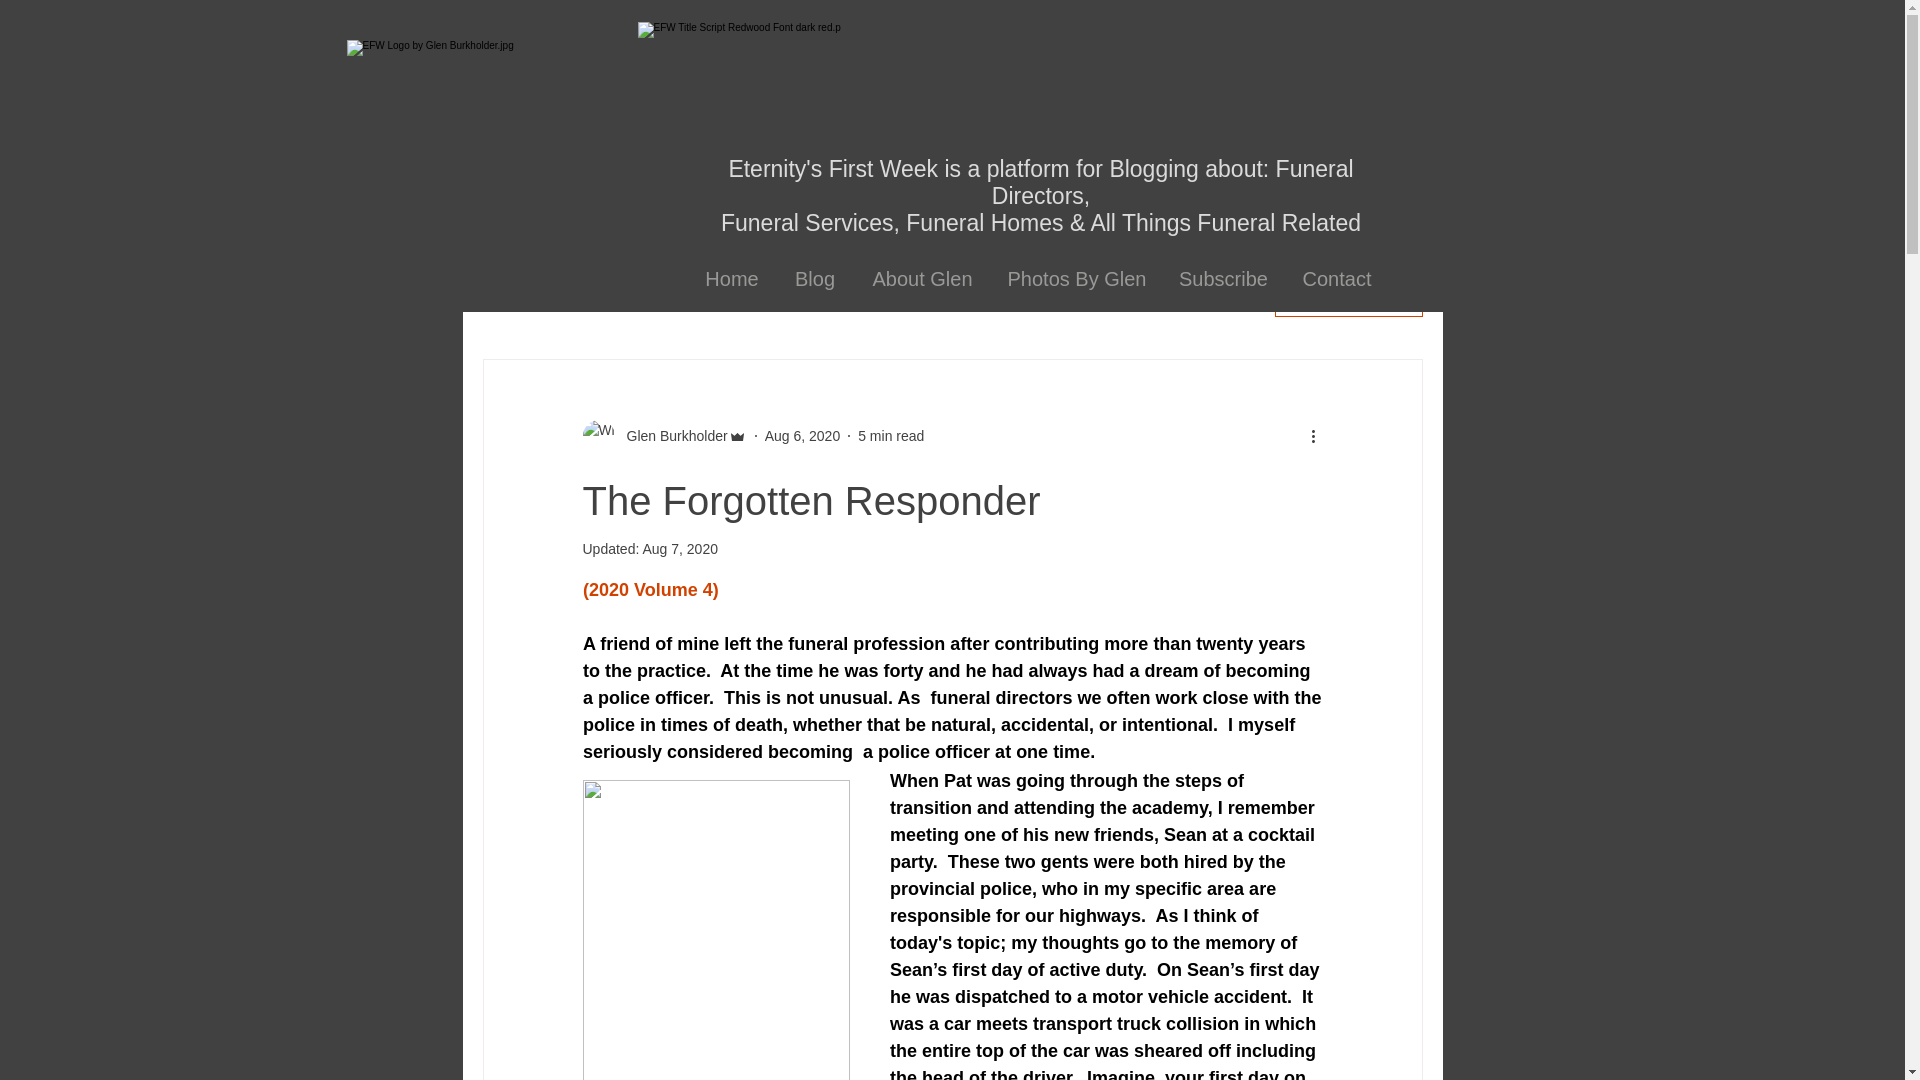 The image size is (1920, 1080). I want to click on 5 min read, so click(890, 435).